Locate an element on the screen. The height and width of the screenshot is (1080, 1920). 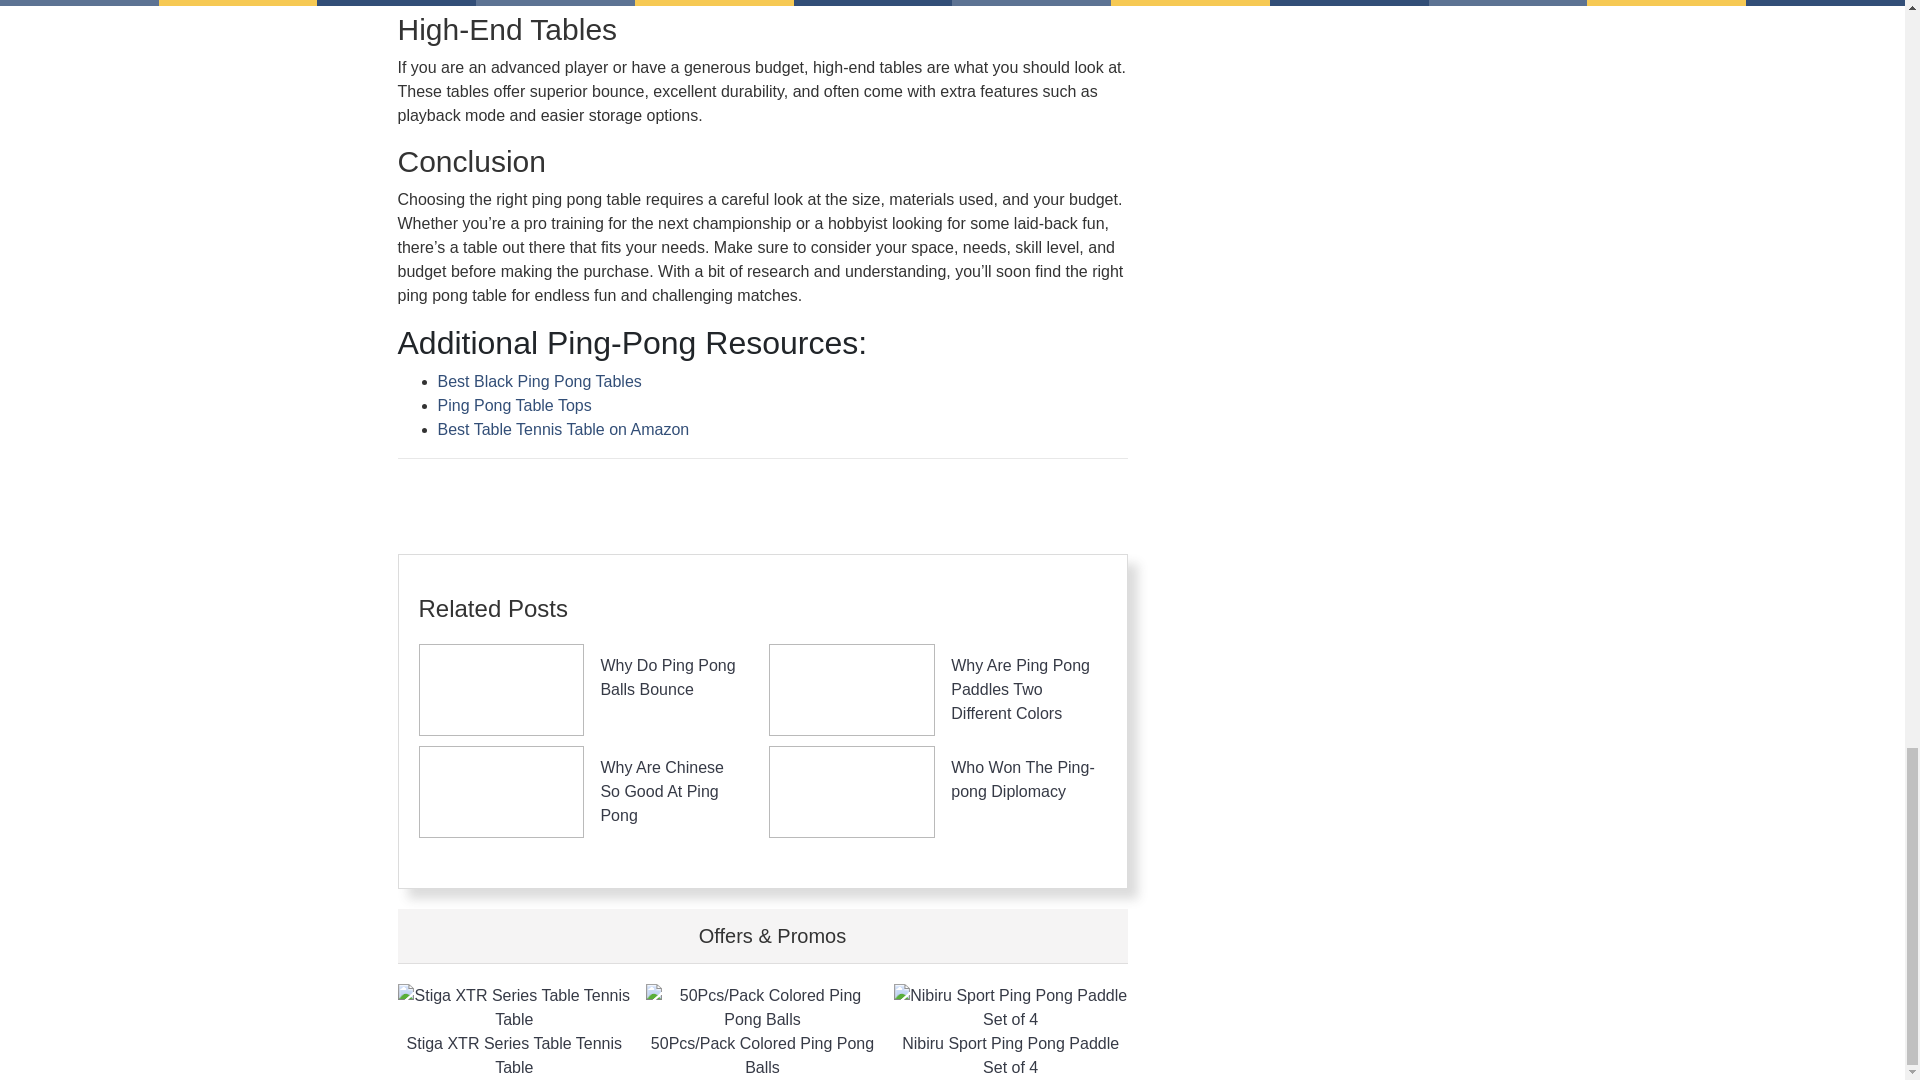
Why Are Ping Pong Paddles Two Different Colors is located at coordinates (1020, 689).